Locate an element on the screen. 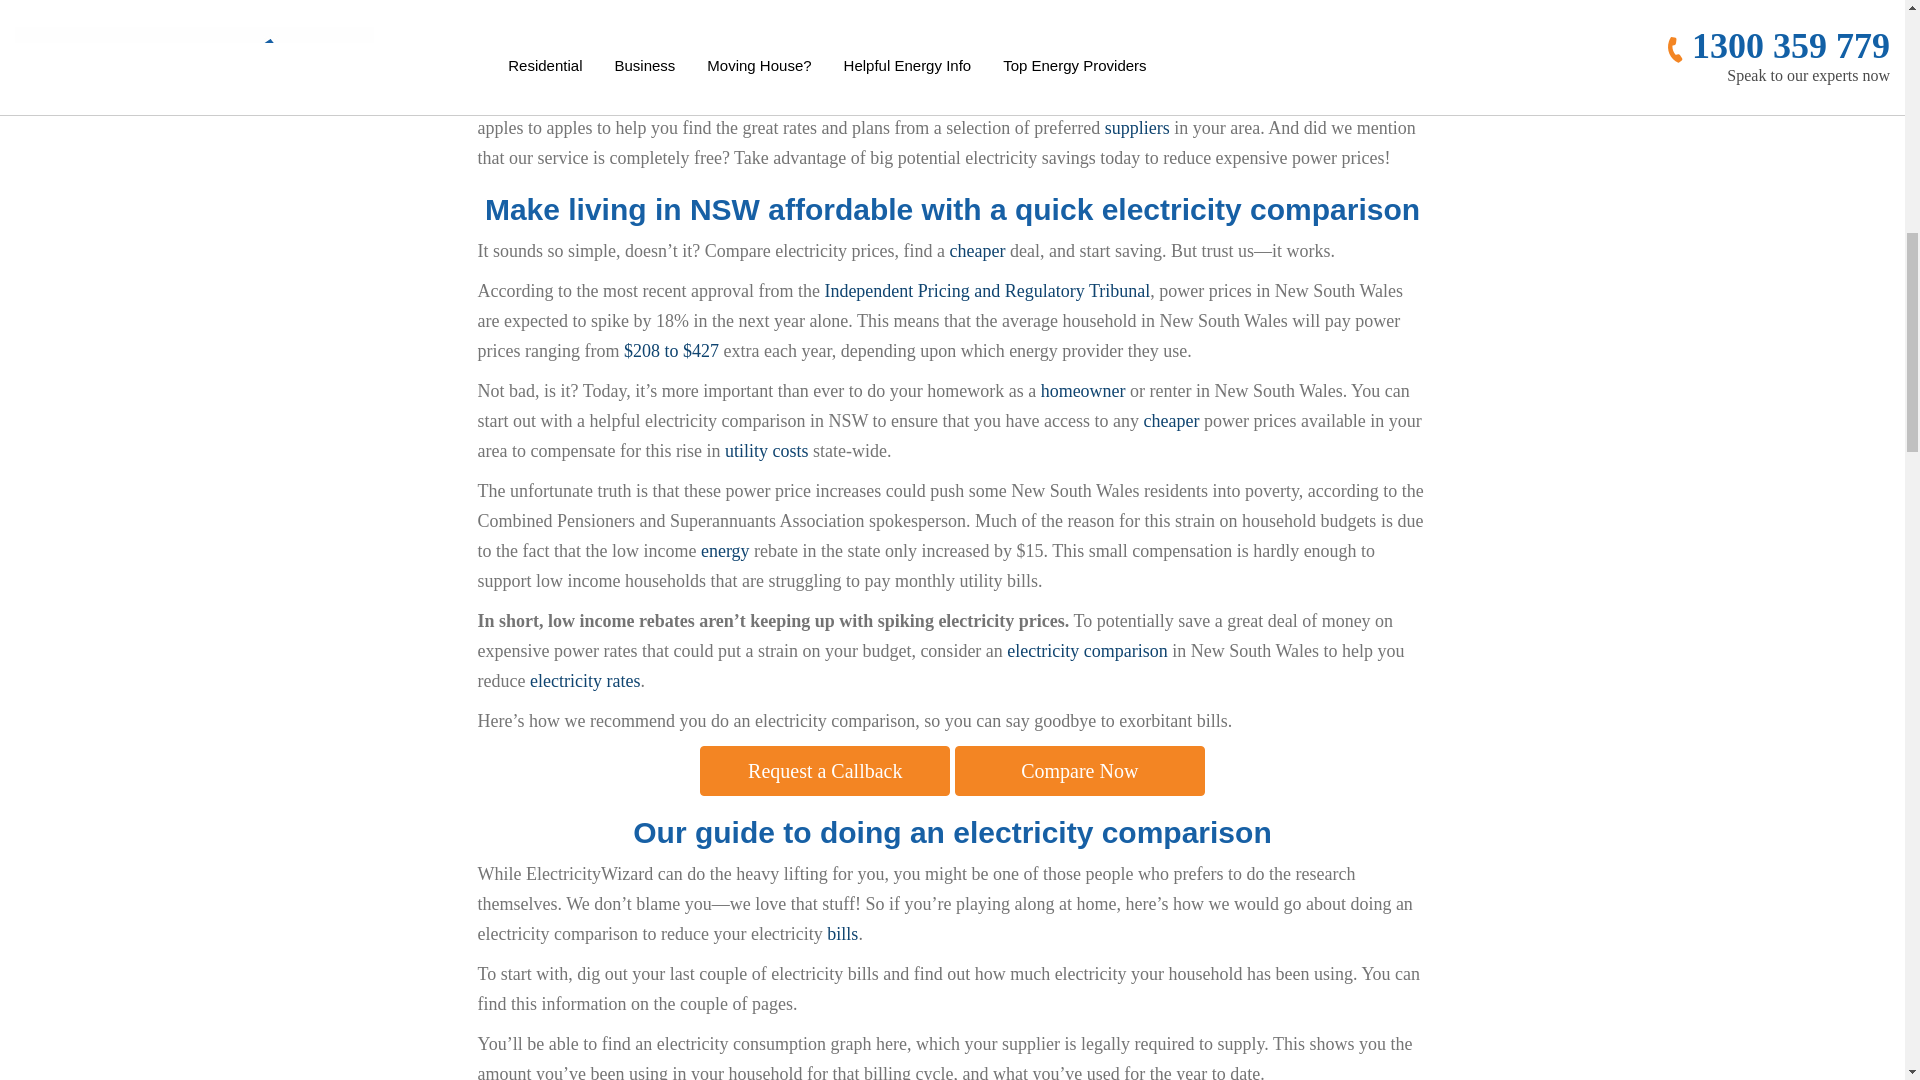 Image resolution: width=1920 pixels, height=1080 pixels. How to get cheaper electricity is located at coordinates (1170, 420).